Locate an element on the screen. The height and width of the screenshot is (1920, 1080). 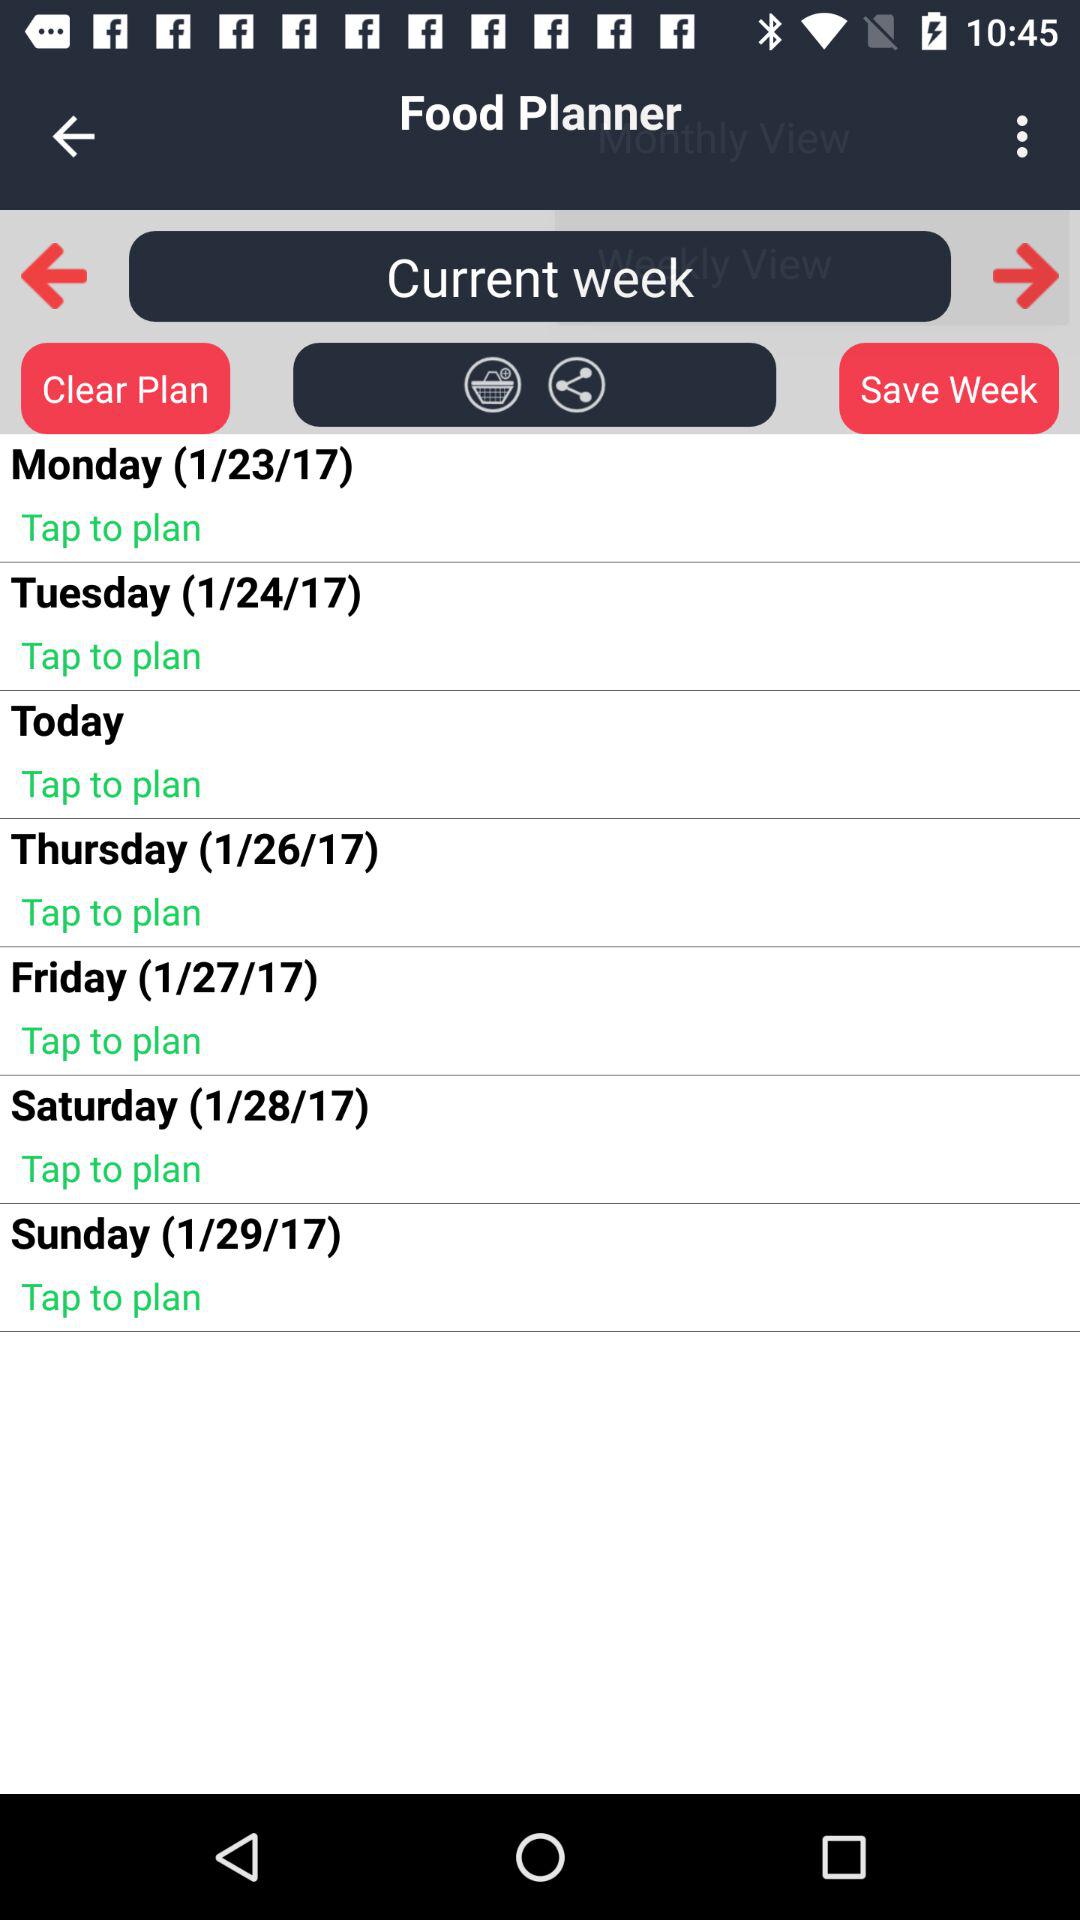
open the icon above tap to plan is located at coordinates (66, 718).